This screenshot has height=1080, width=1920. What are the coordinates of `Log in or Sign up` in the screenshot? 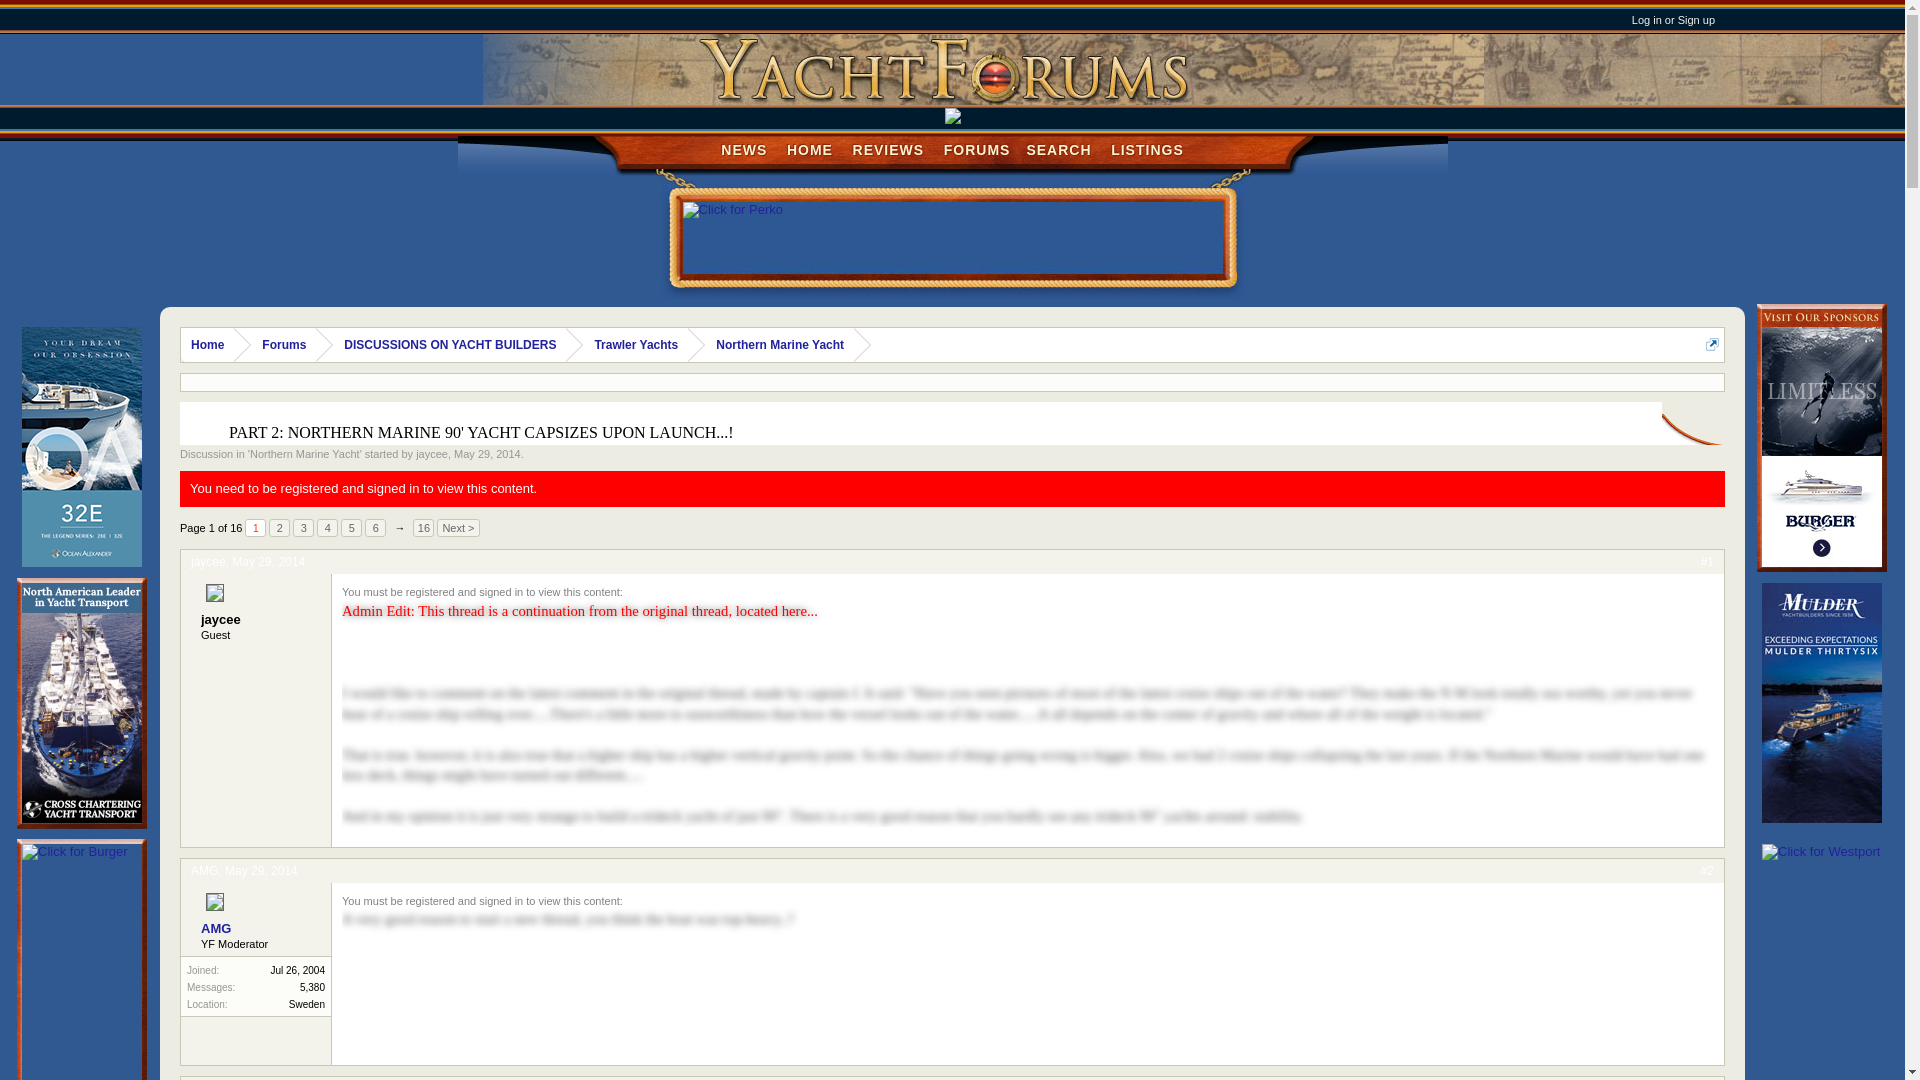 It's located at (268, 562).